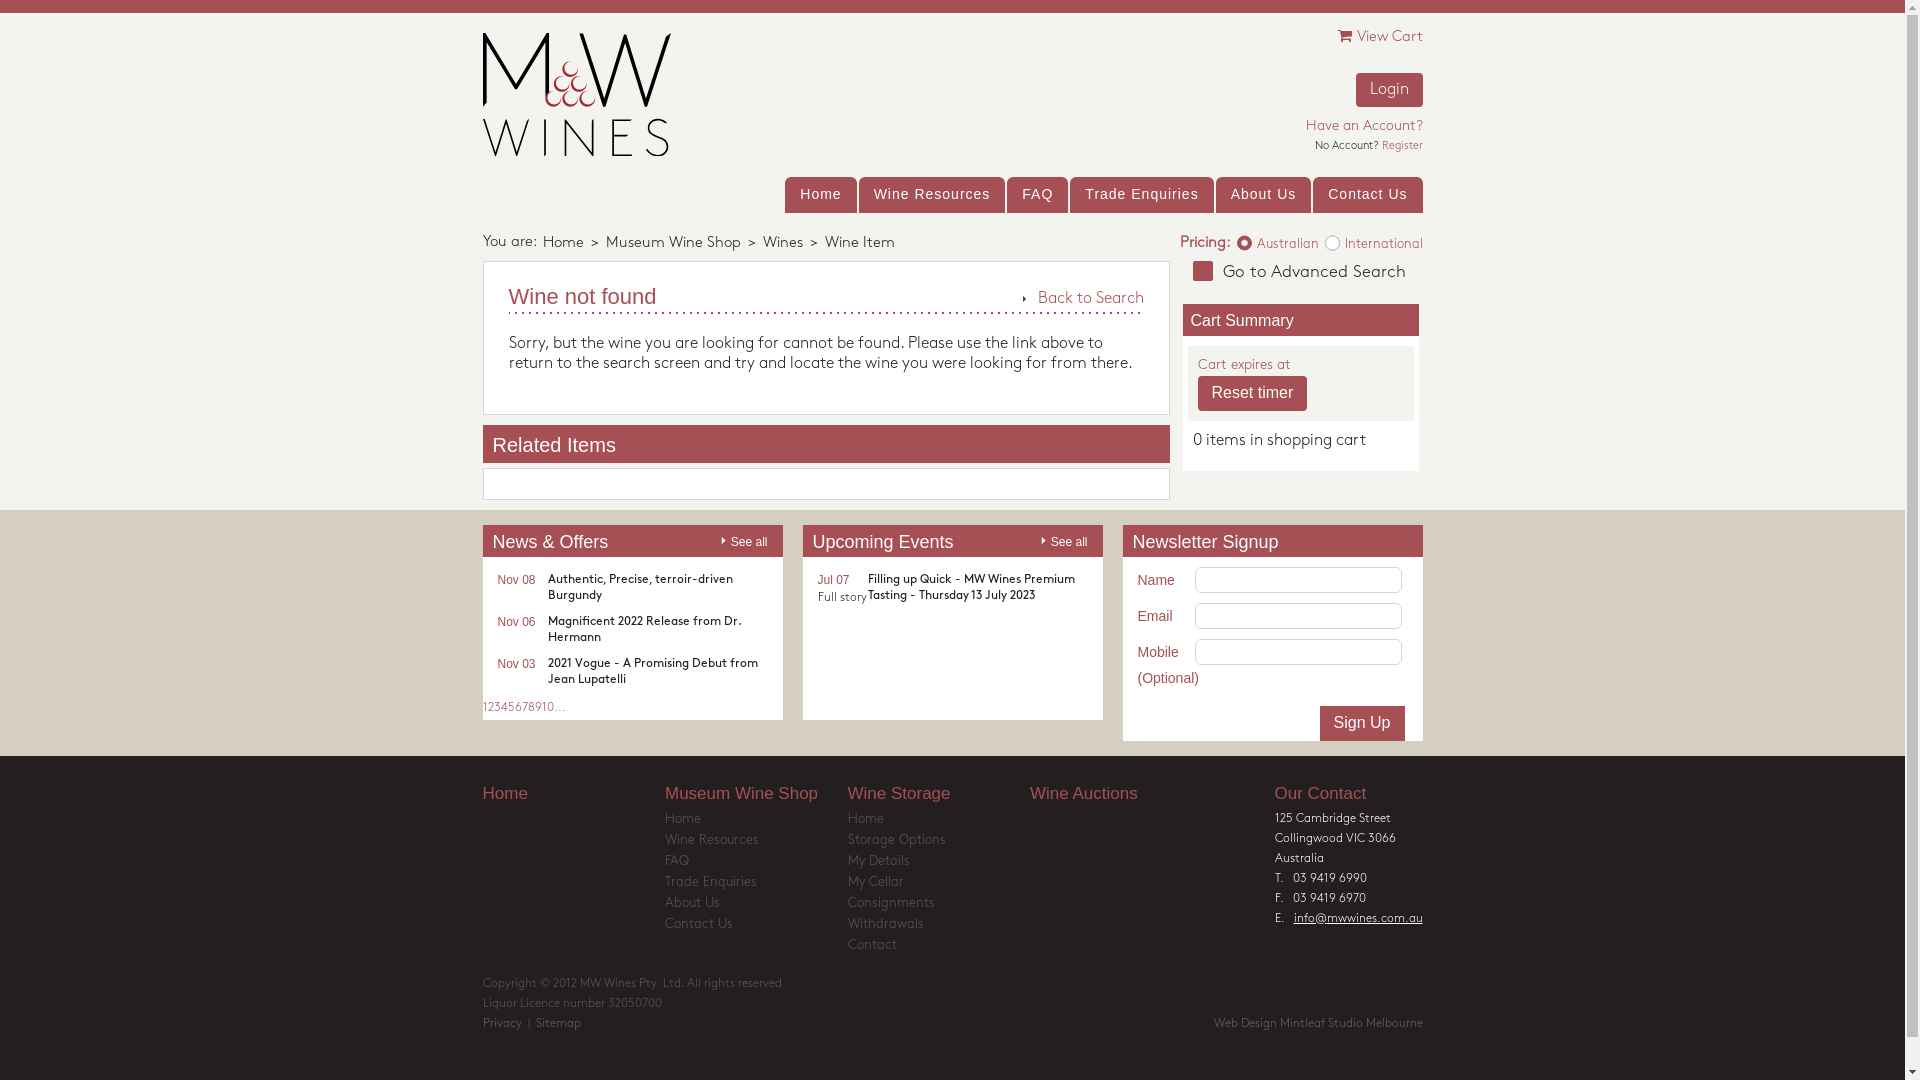 The height and width of the screenshot is (1080, 1920). I want to click on 5, so click(512, 708).